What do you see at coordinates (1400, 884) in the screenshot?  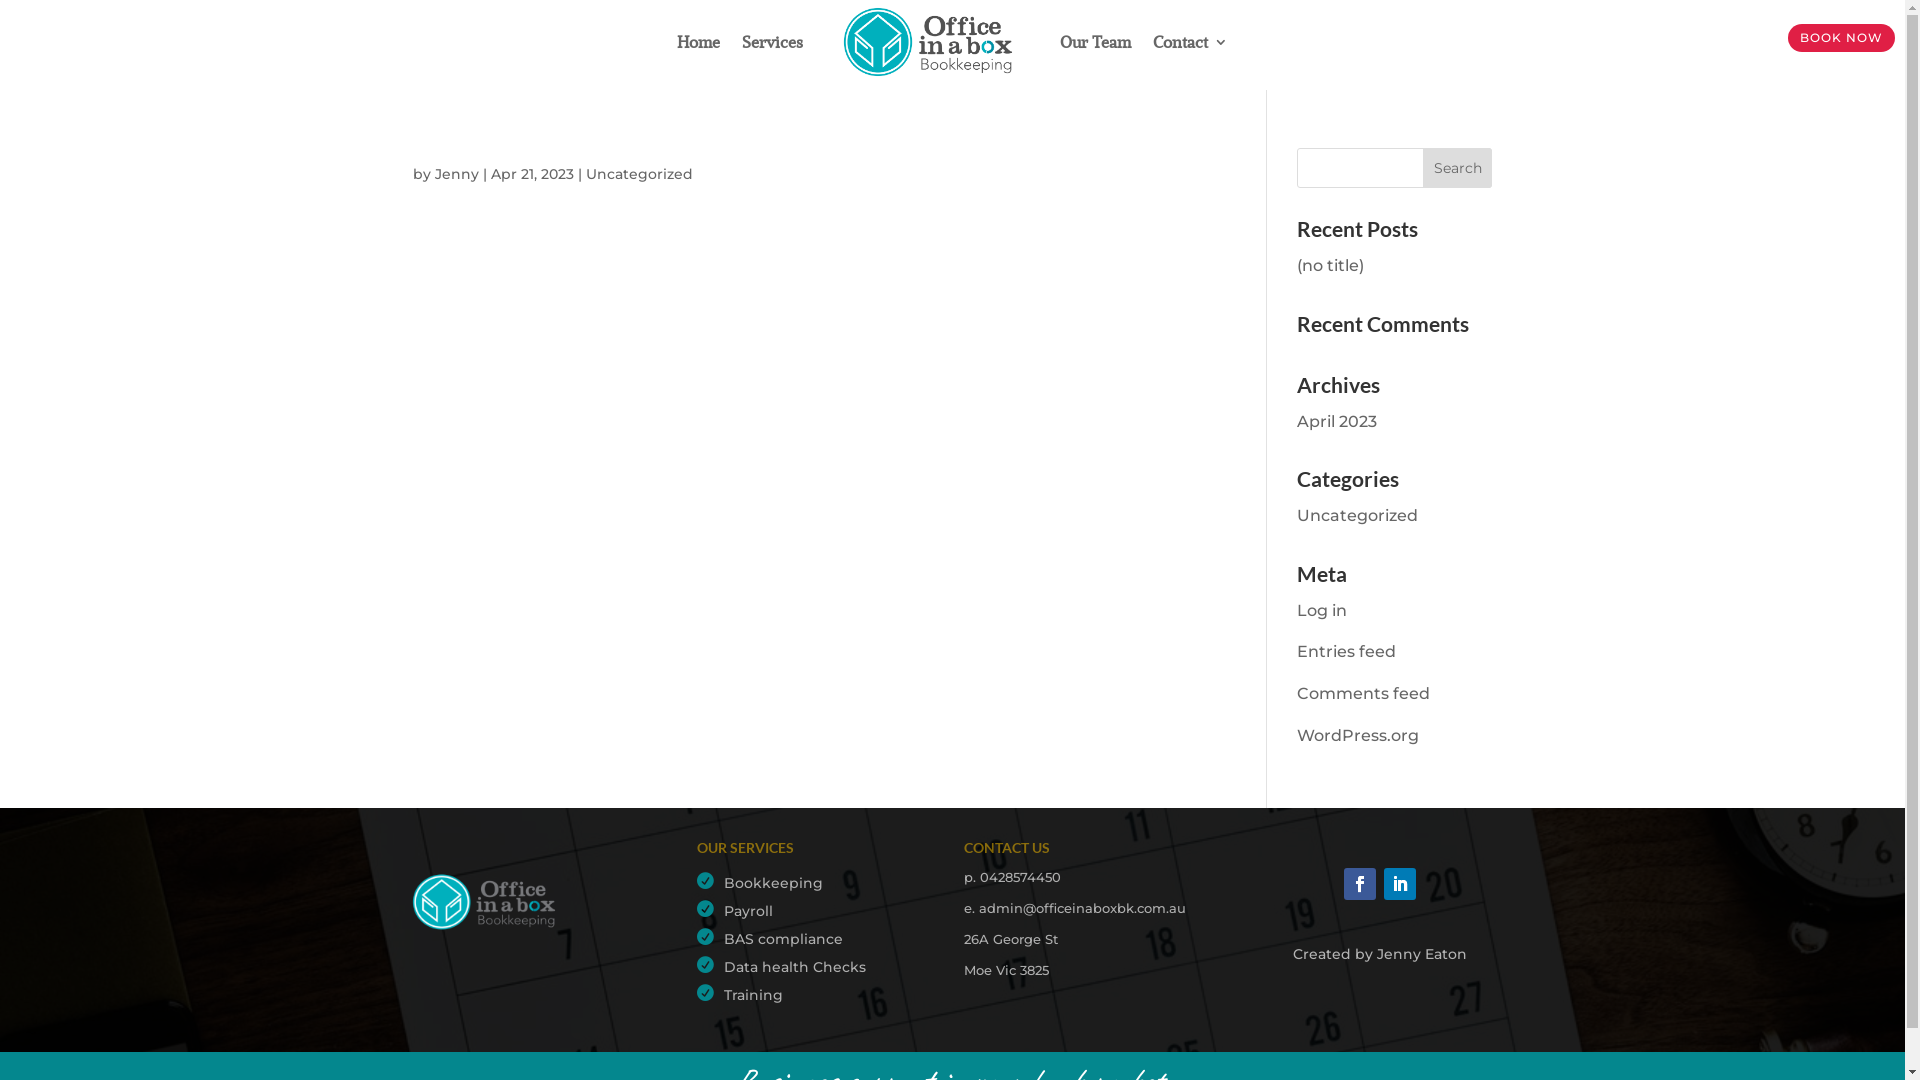 I see `Follow on LinkedIn` at bounding box center [1400, 884].